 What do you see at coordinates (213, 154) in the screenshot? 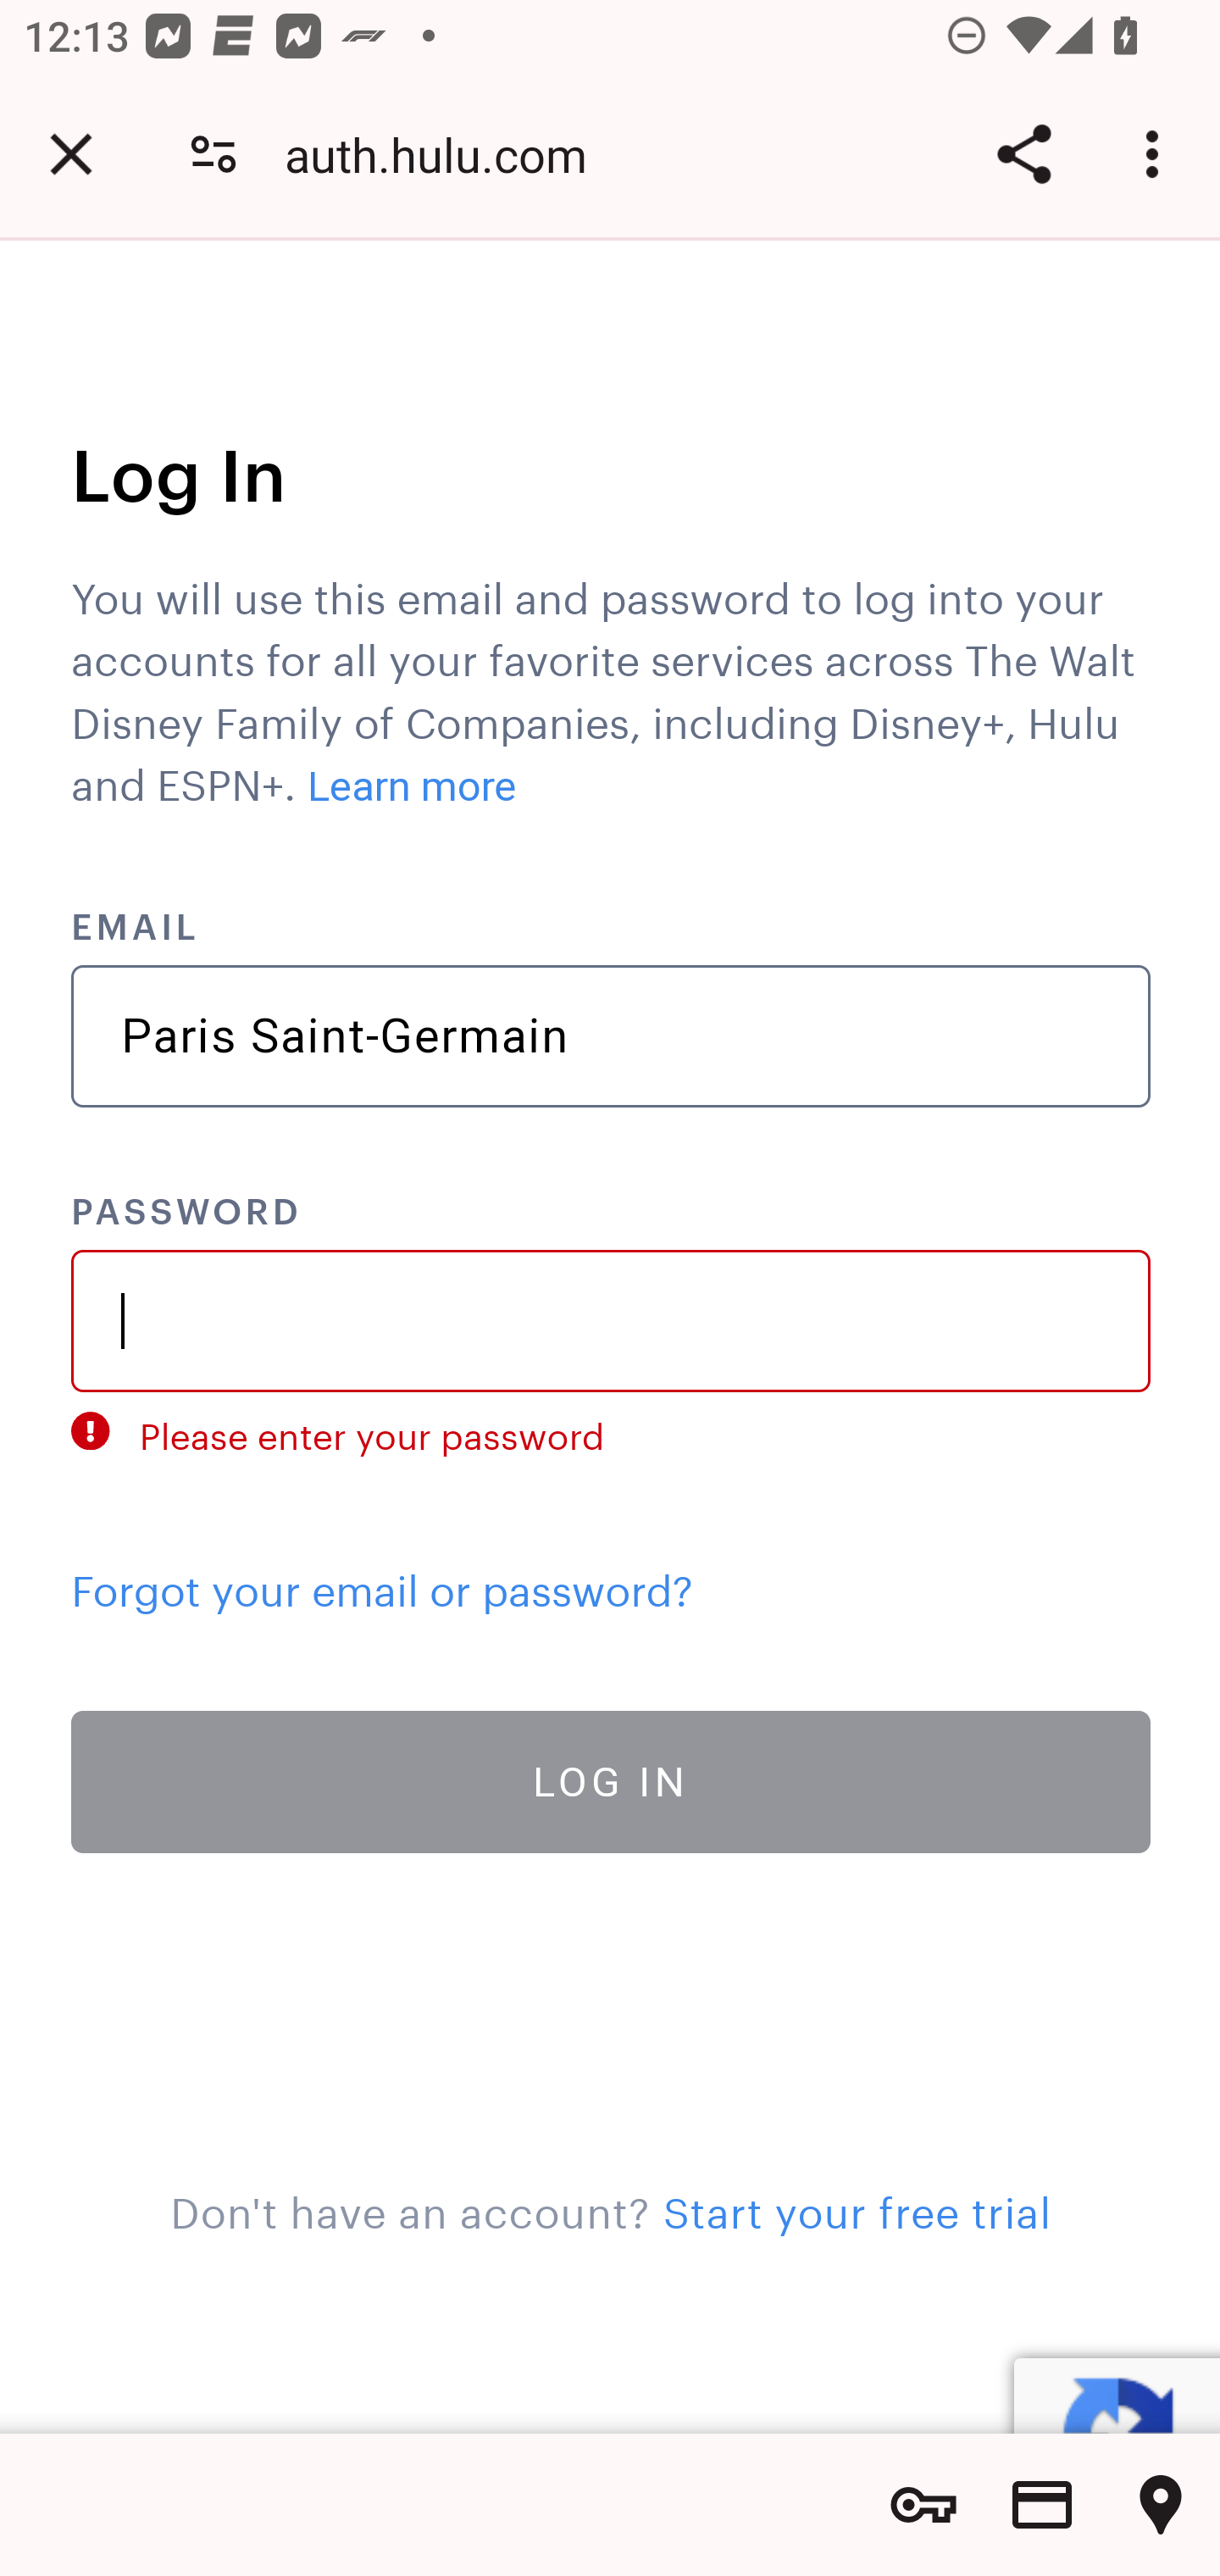
I see `Connection is secure` at bounding box center [213, 154].